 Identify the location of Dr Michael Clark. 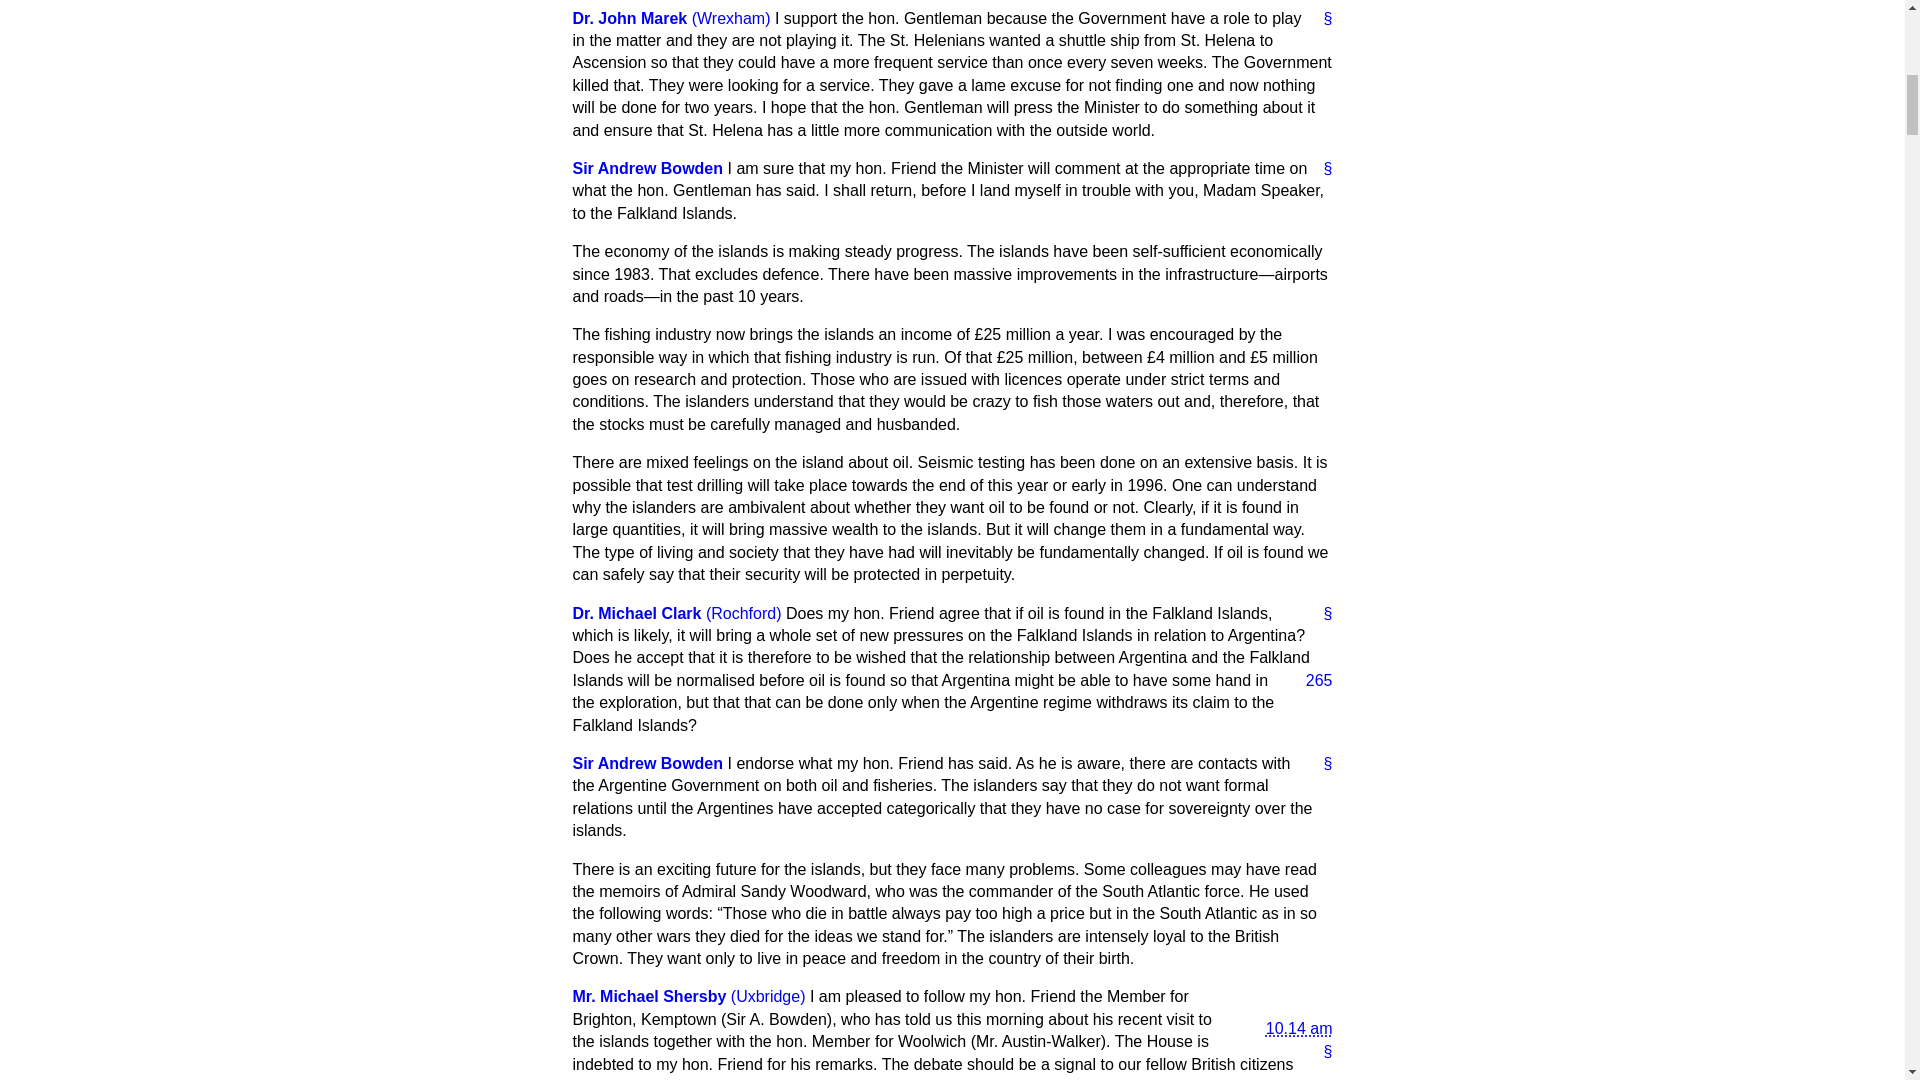
(636, 613).